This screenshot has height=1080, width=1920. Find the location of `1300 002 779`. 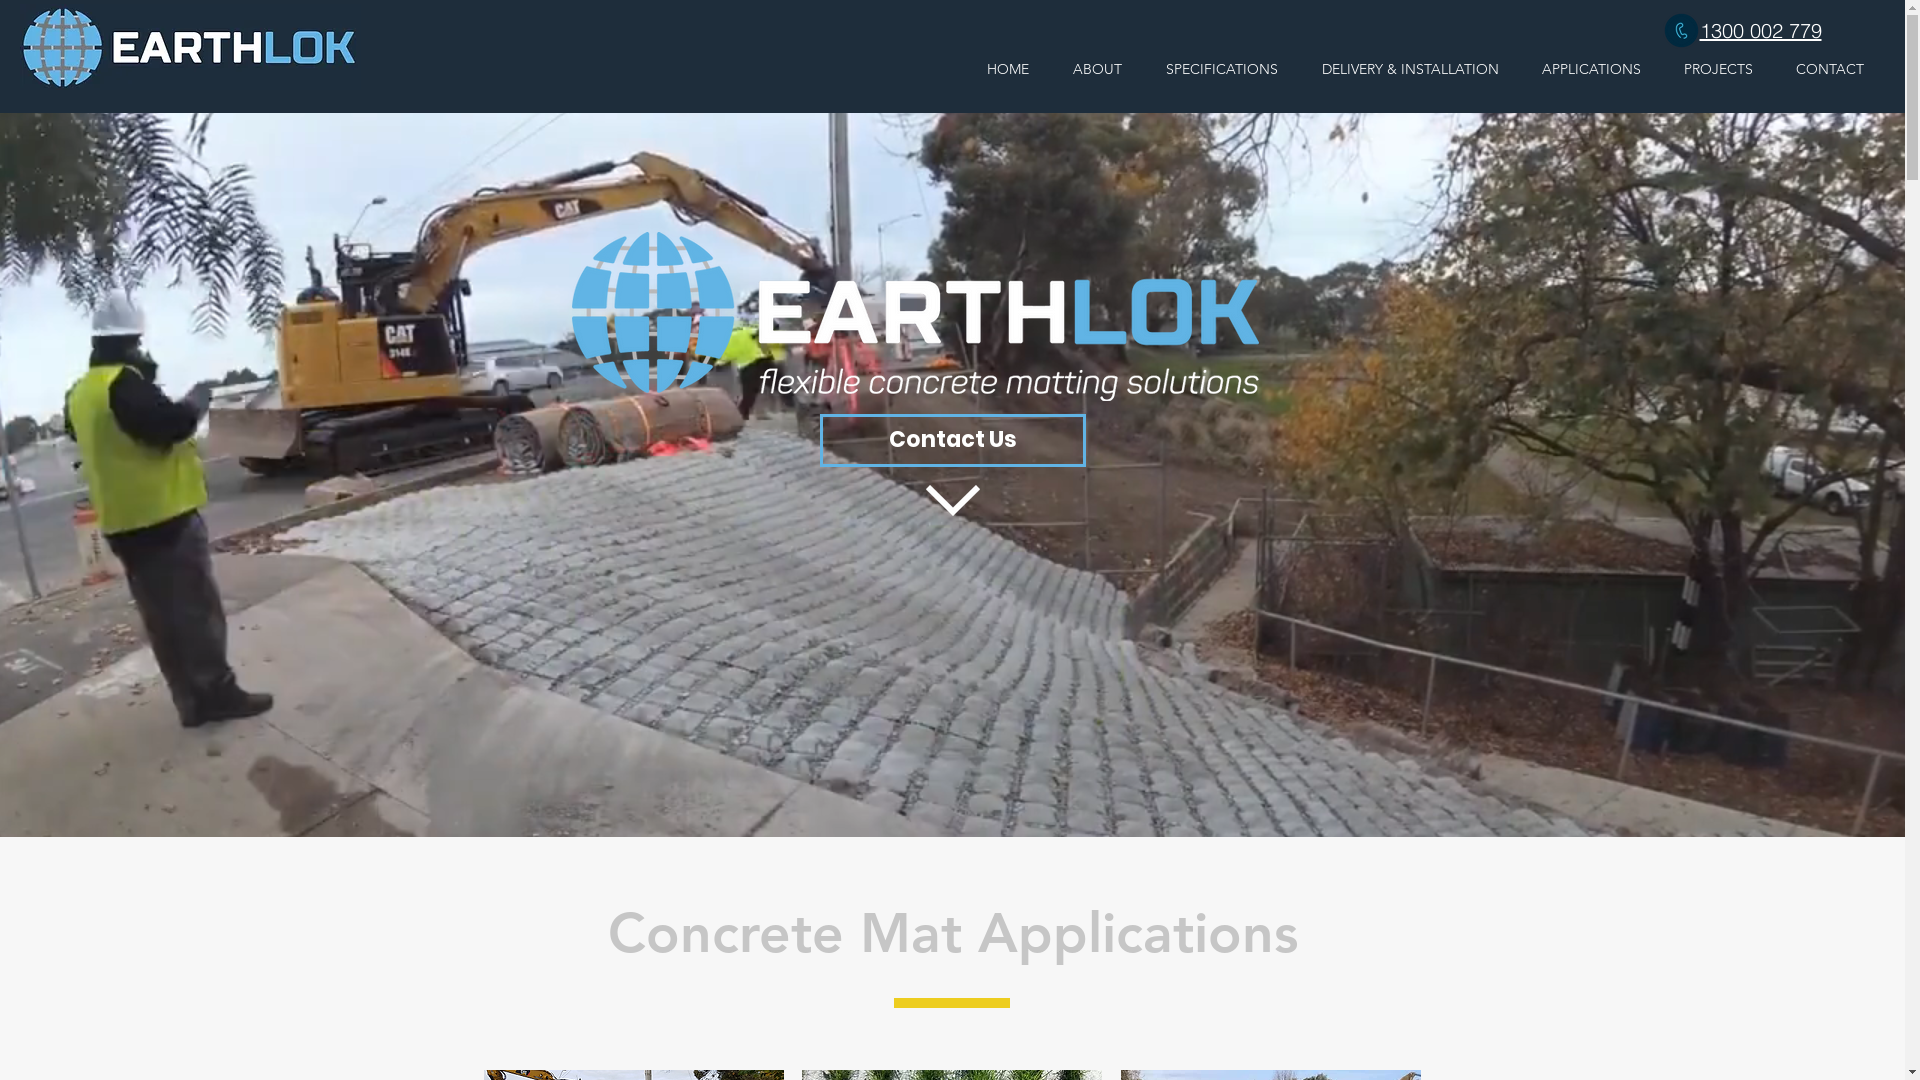

1300 002 779 is located at coordinates (1761, 31).